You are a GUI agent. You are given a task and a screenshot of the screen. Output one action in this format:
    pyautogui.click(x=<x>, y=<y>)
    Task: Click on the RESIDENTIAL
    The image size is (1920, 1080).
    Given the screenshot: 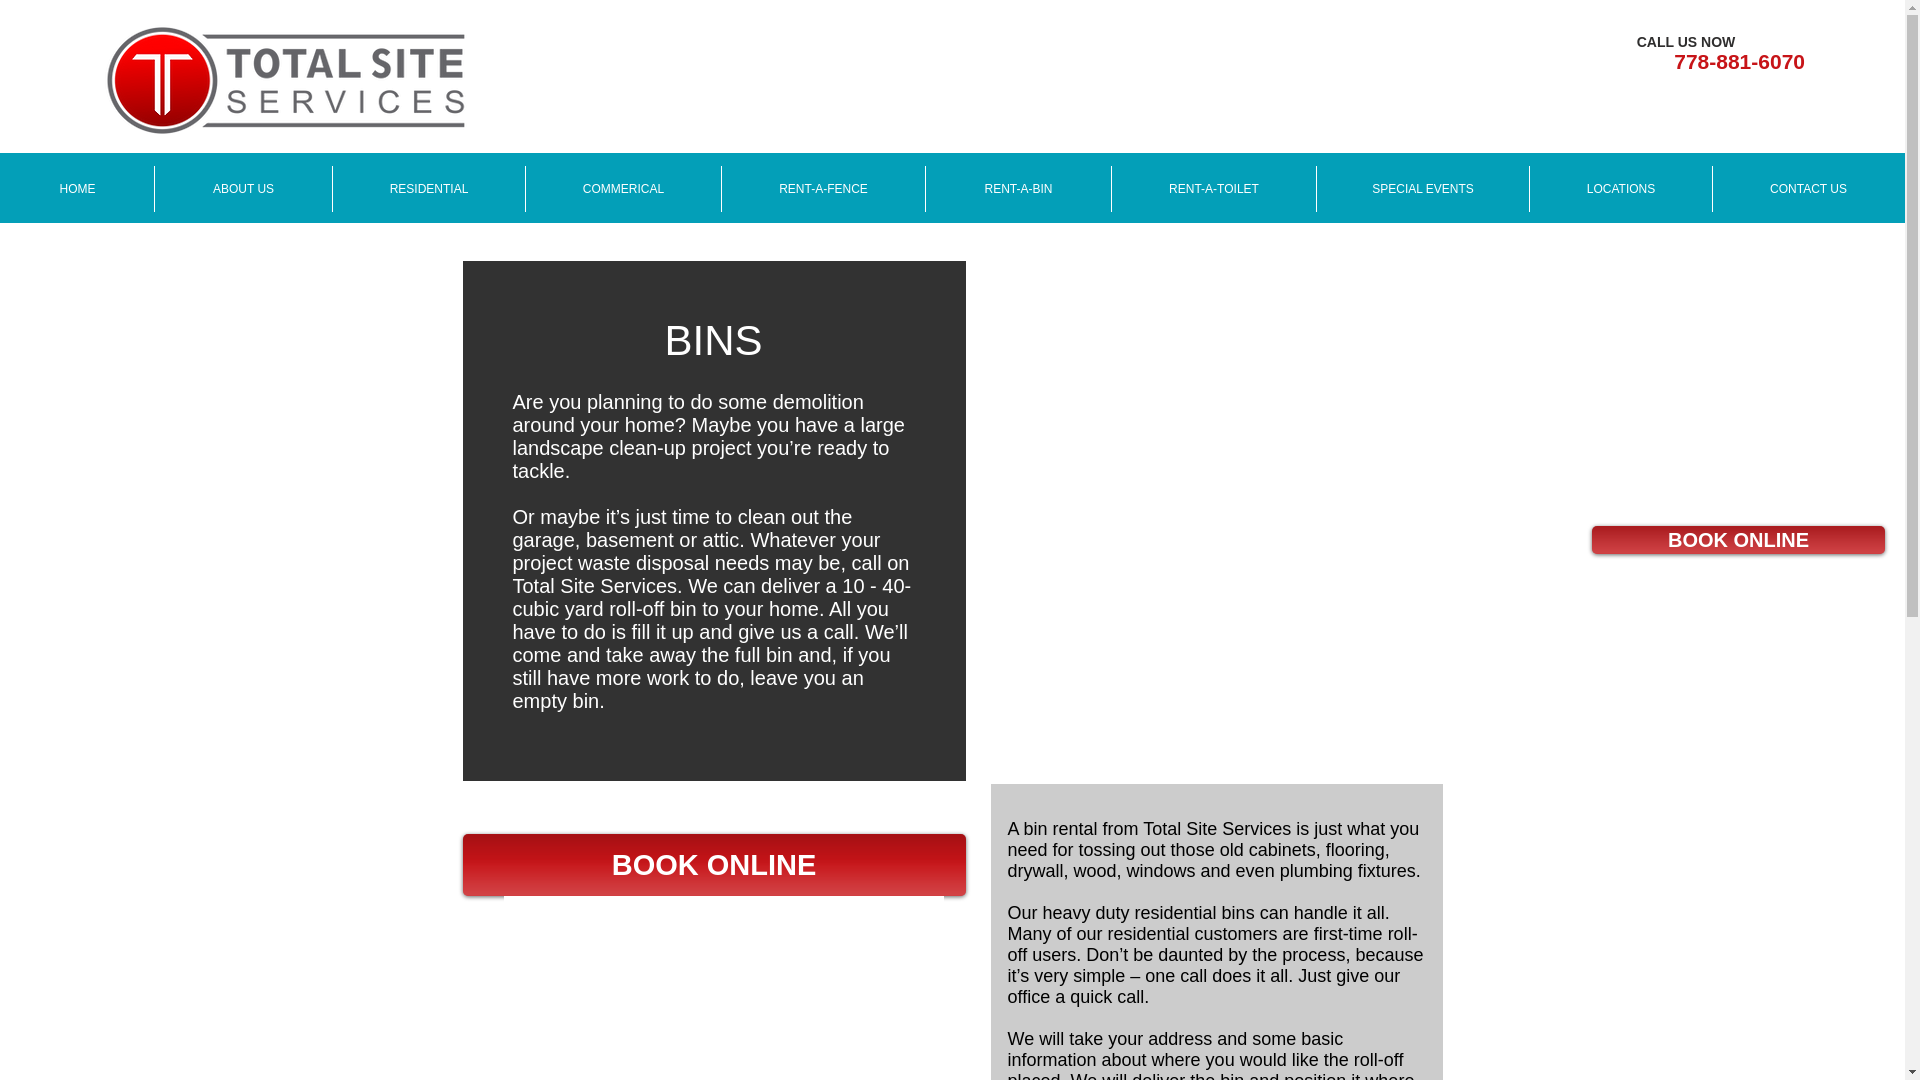 What is the action you would take?
    pyautogui.click(x=428, y=188)
    